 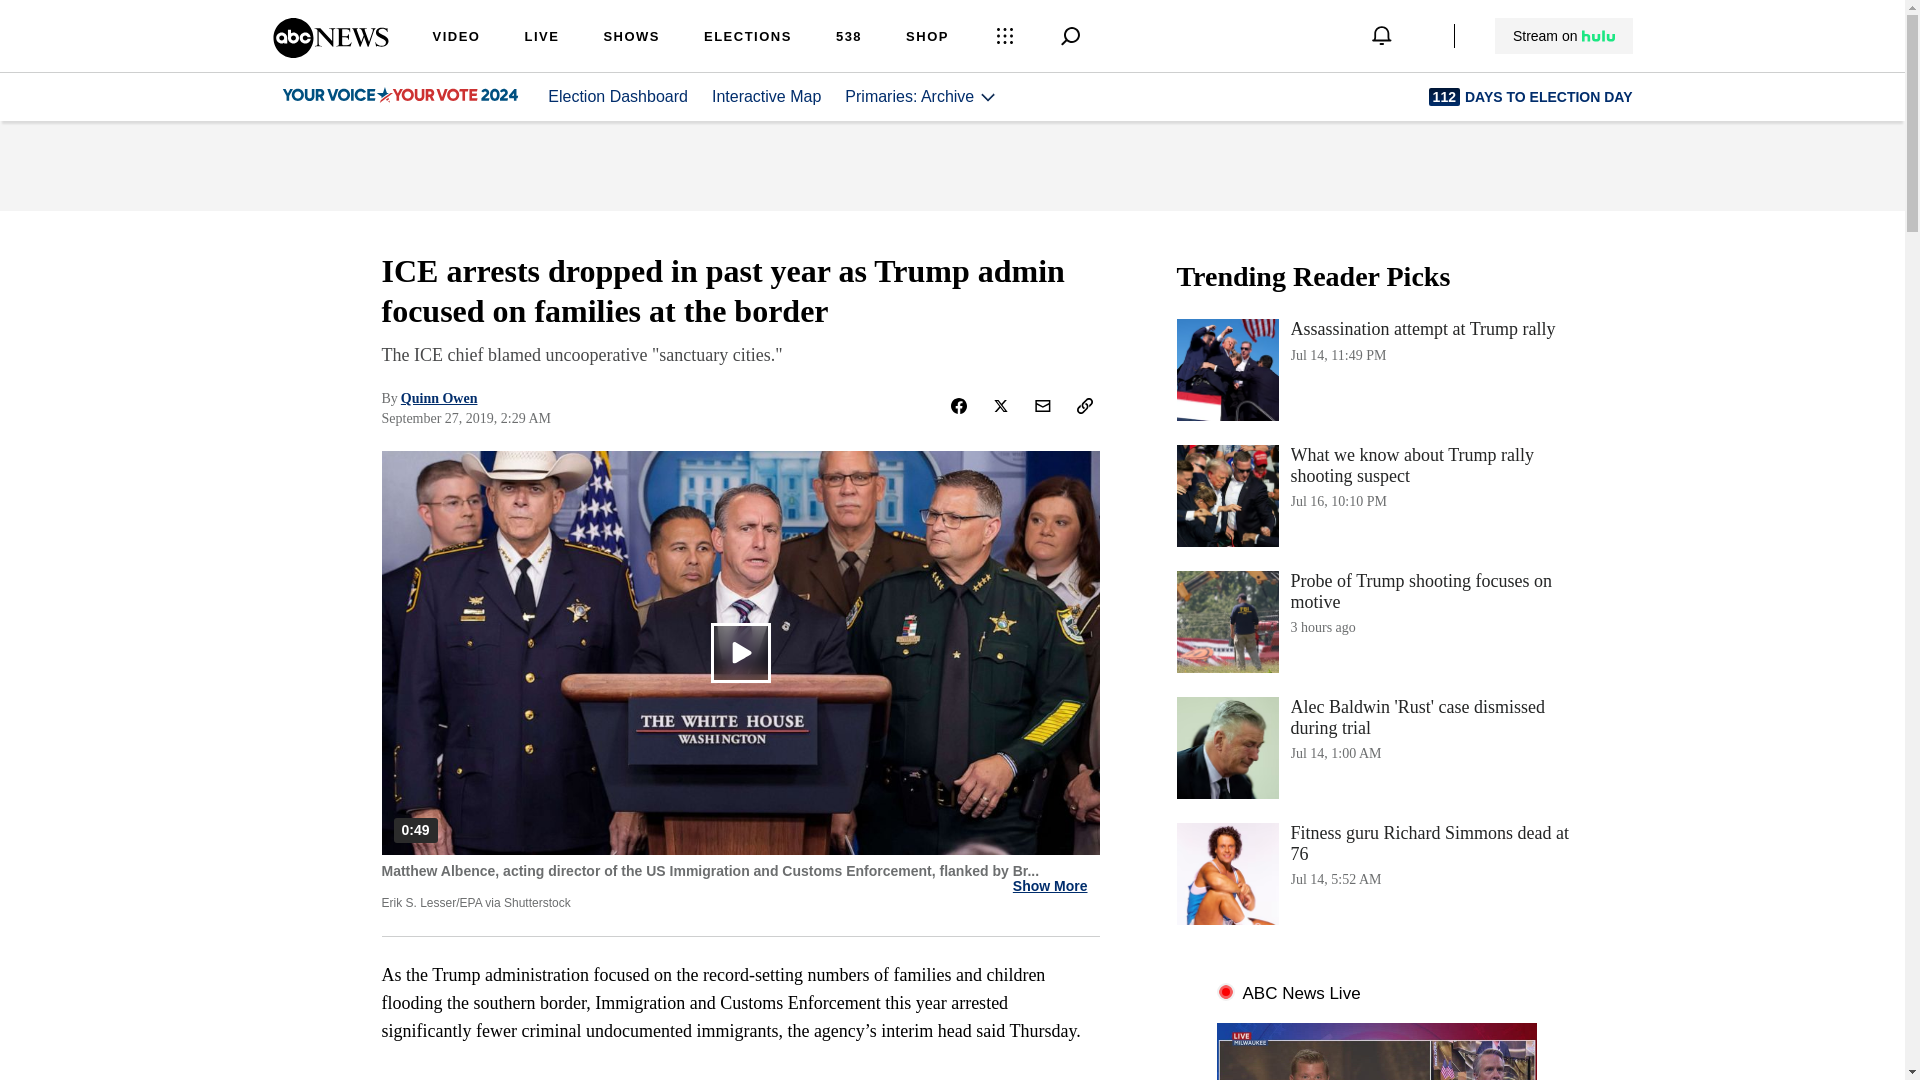 I want to click on LIVE, so click(x=541, y=38).